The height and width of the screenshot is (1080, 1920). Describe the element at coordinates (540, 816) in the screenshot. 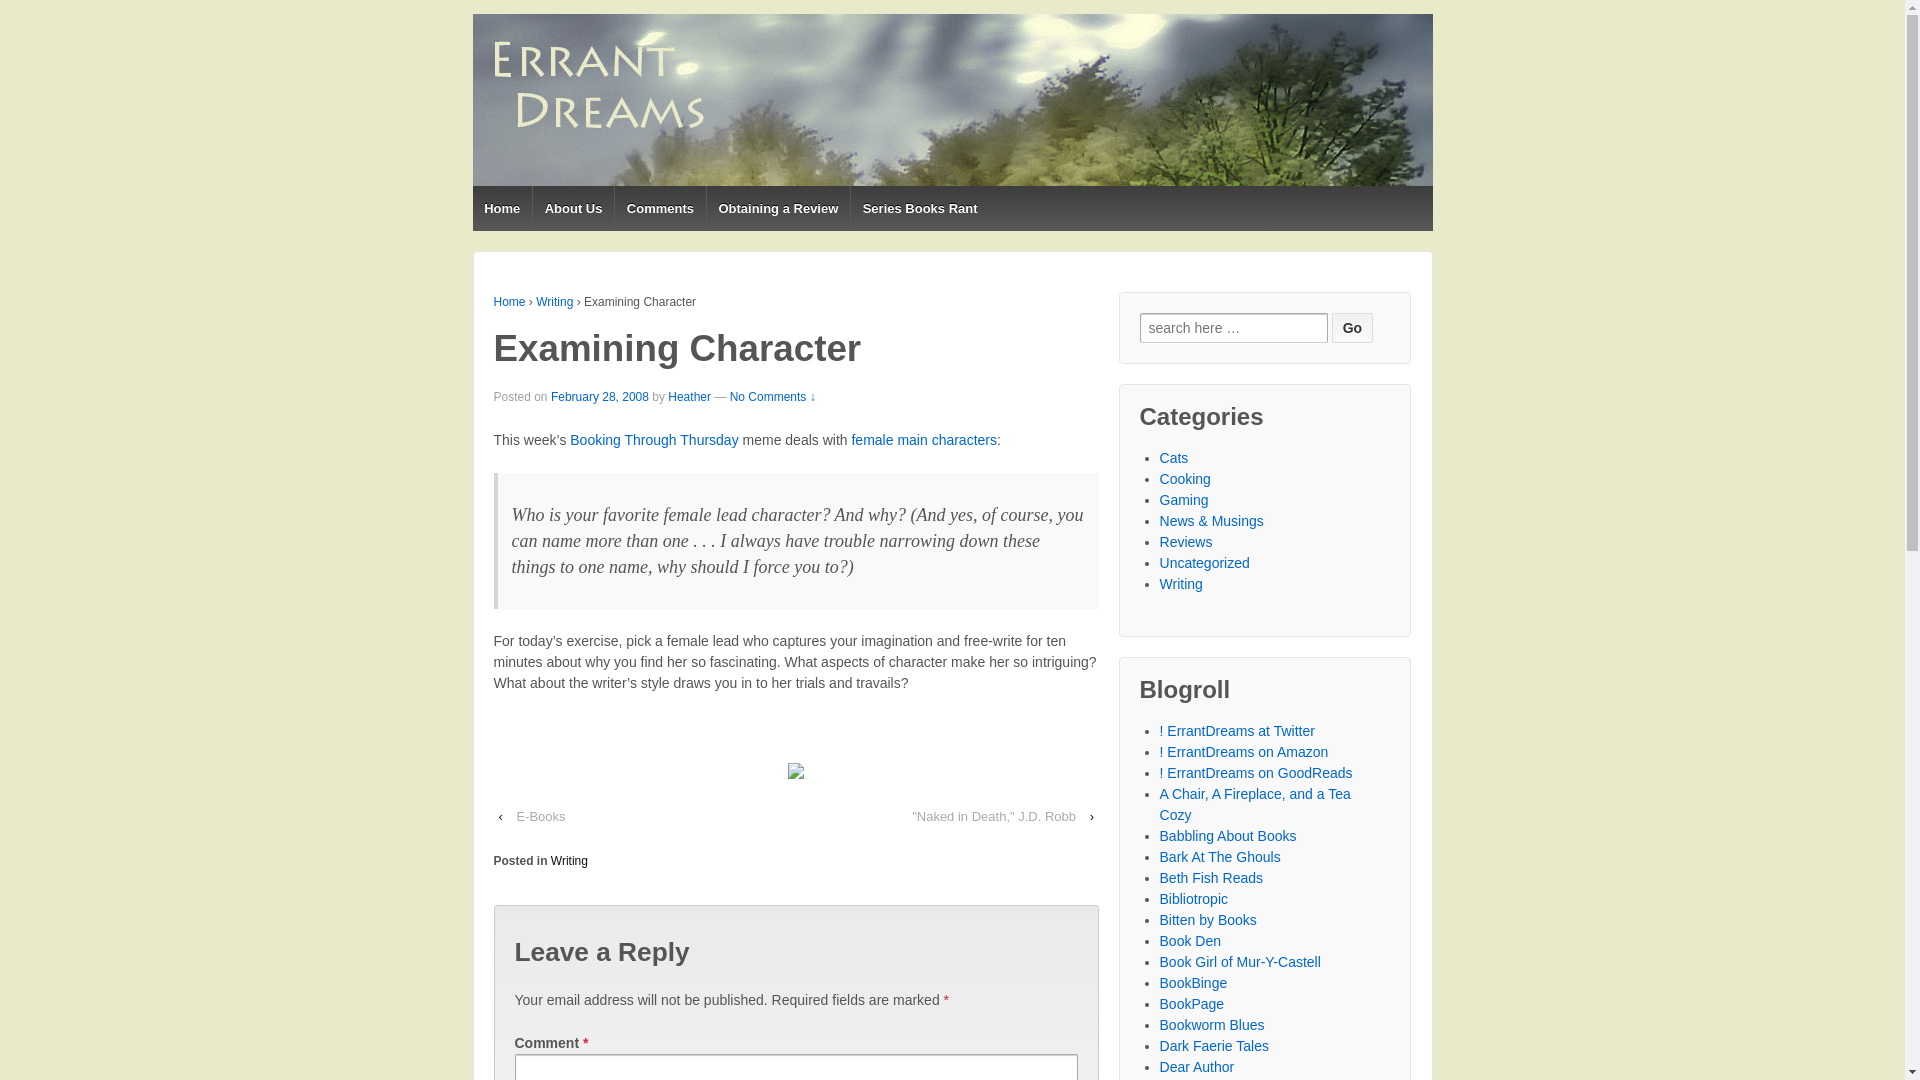

I see `E-Books` at that location.